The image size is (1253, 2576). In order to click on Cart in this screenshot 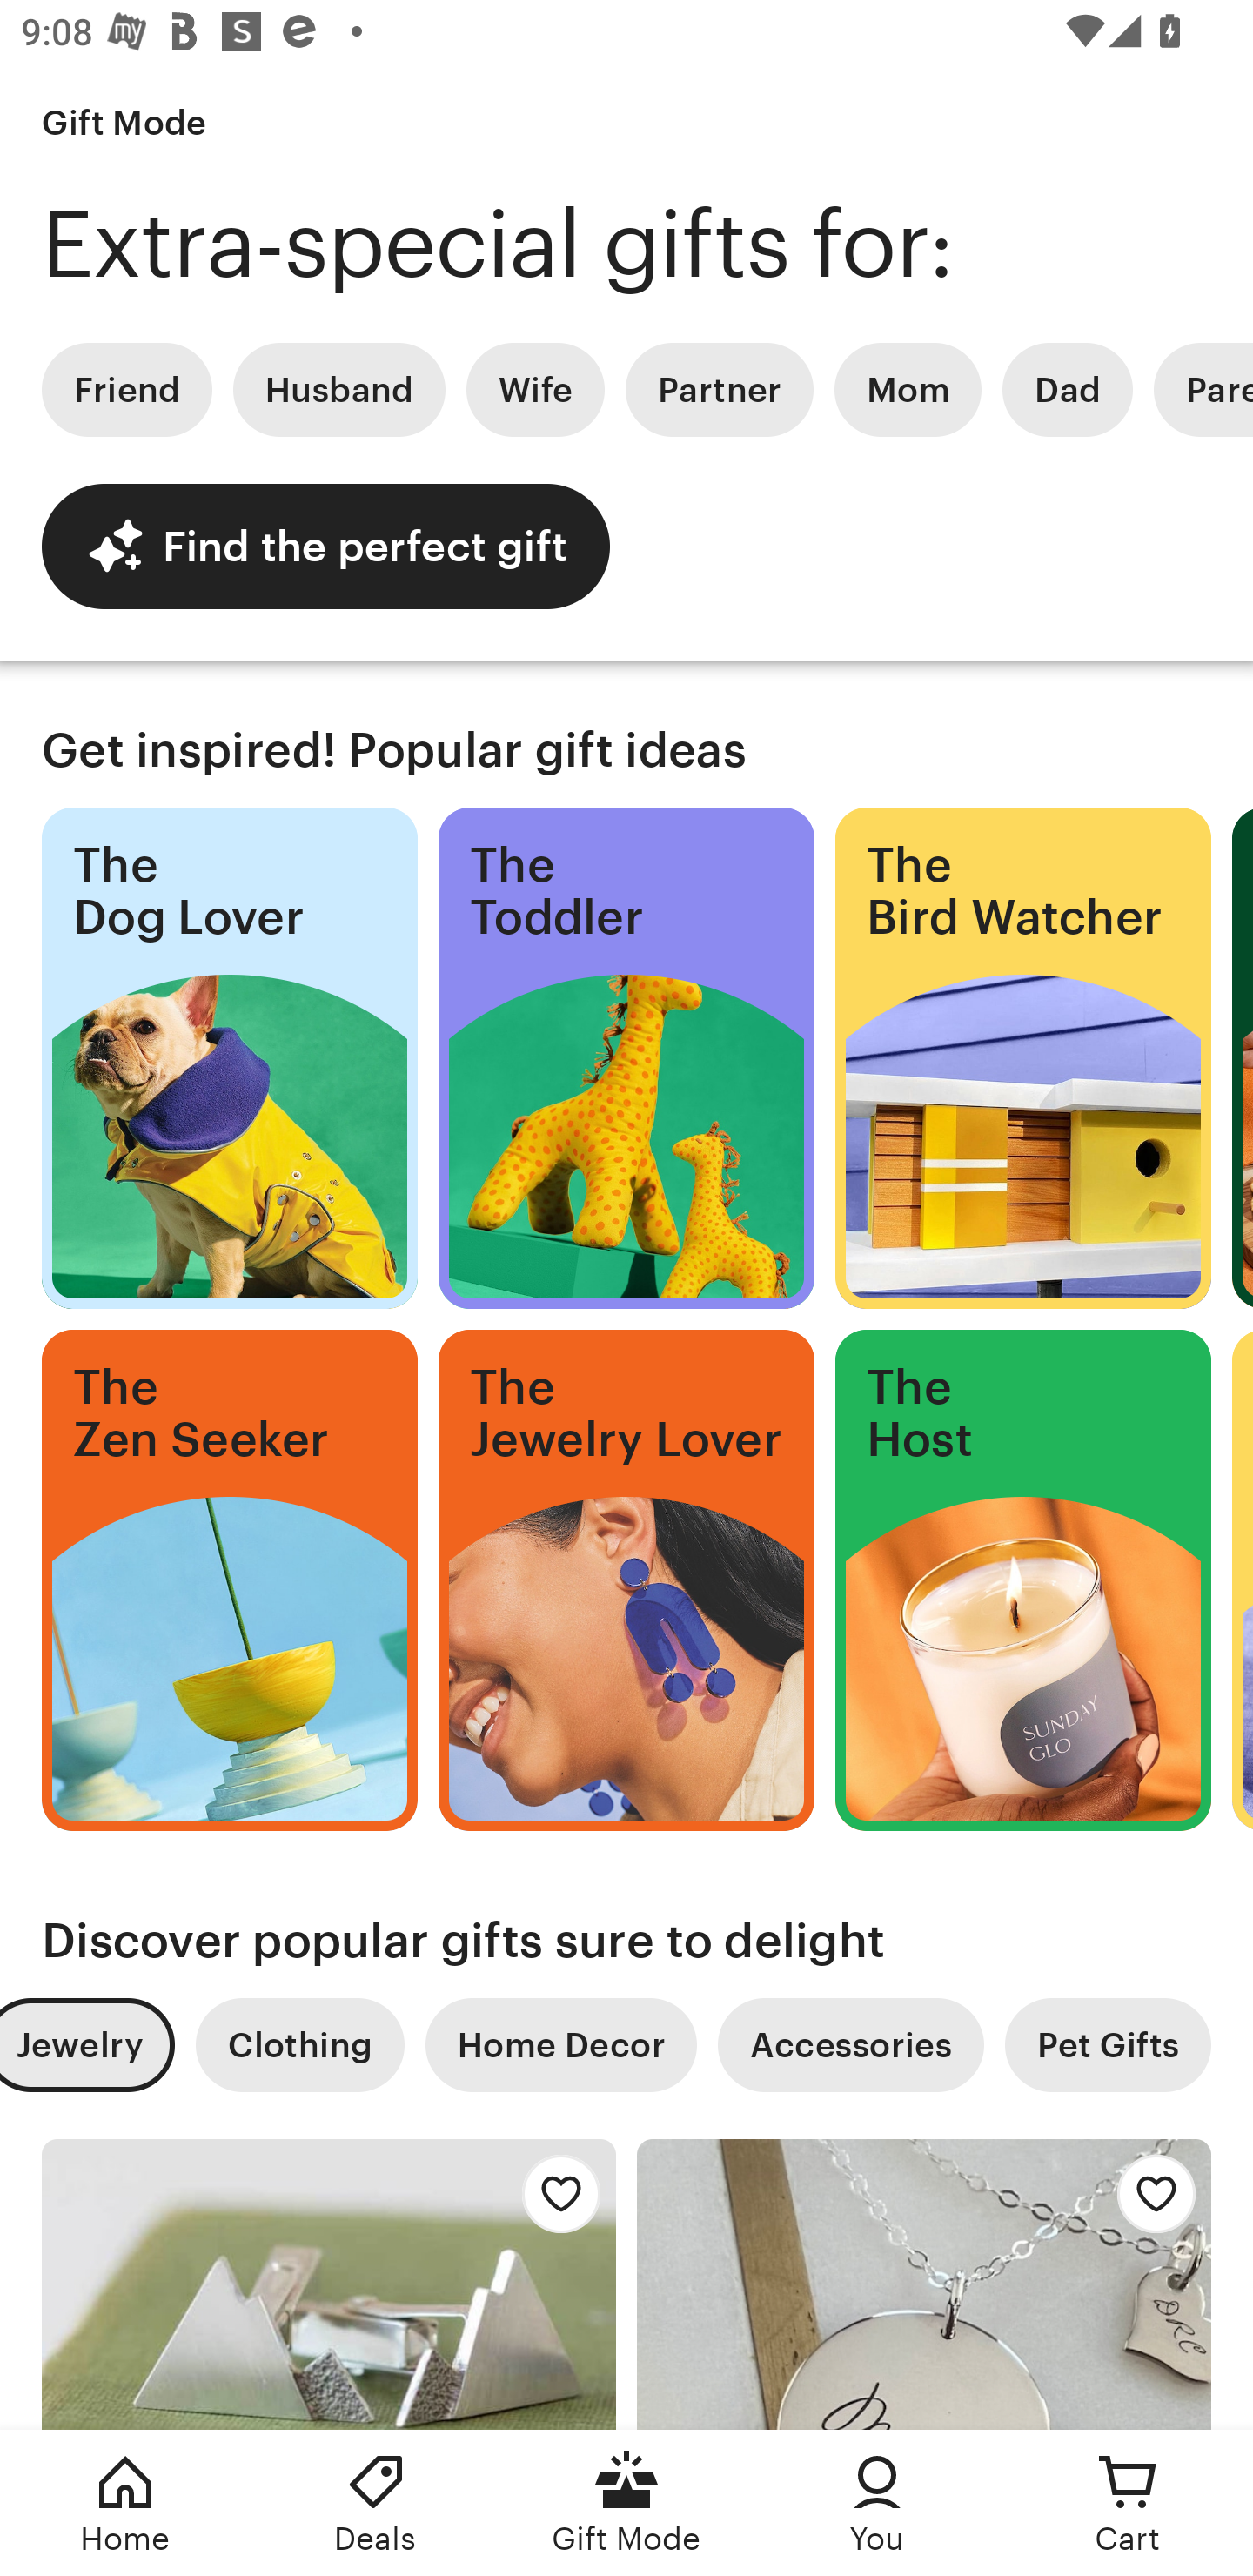, I will do `click(1128, 2503)`.